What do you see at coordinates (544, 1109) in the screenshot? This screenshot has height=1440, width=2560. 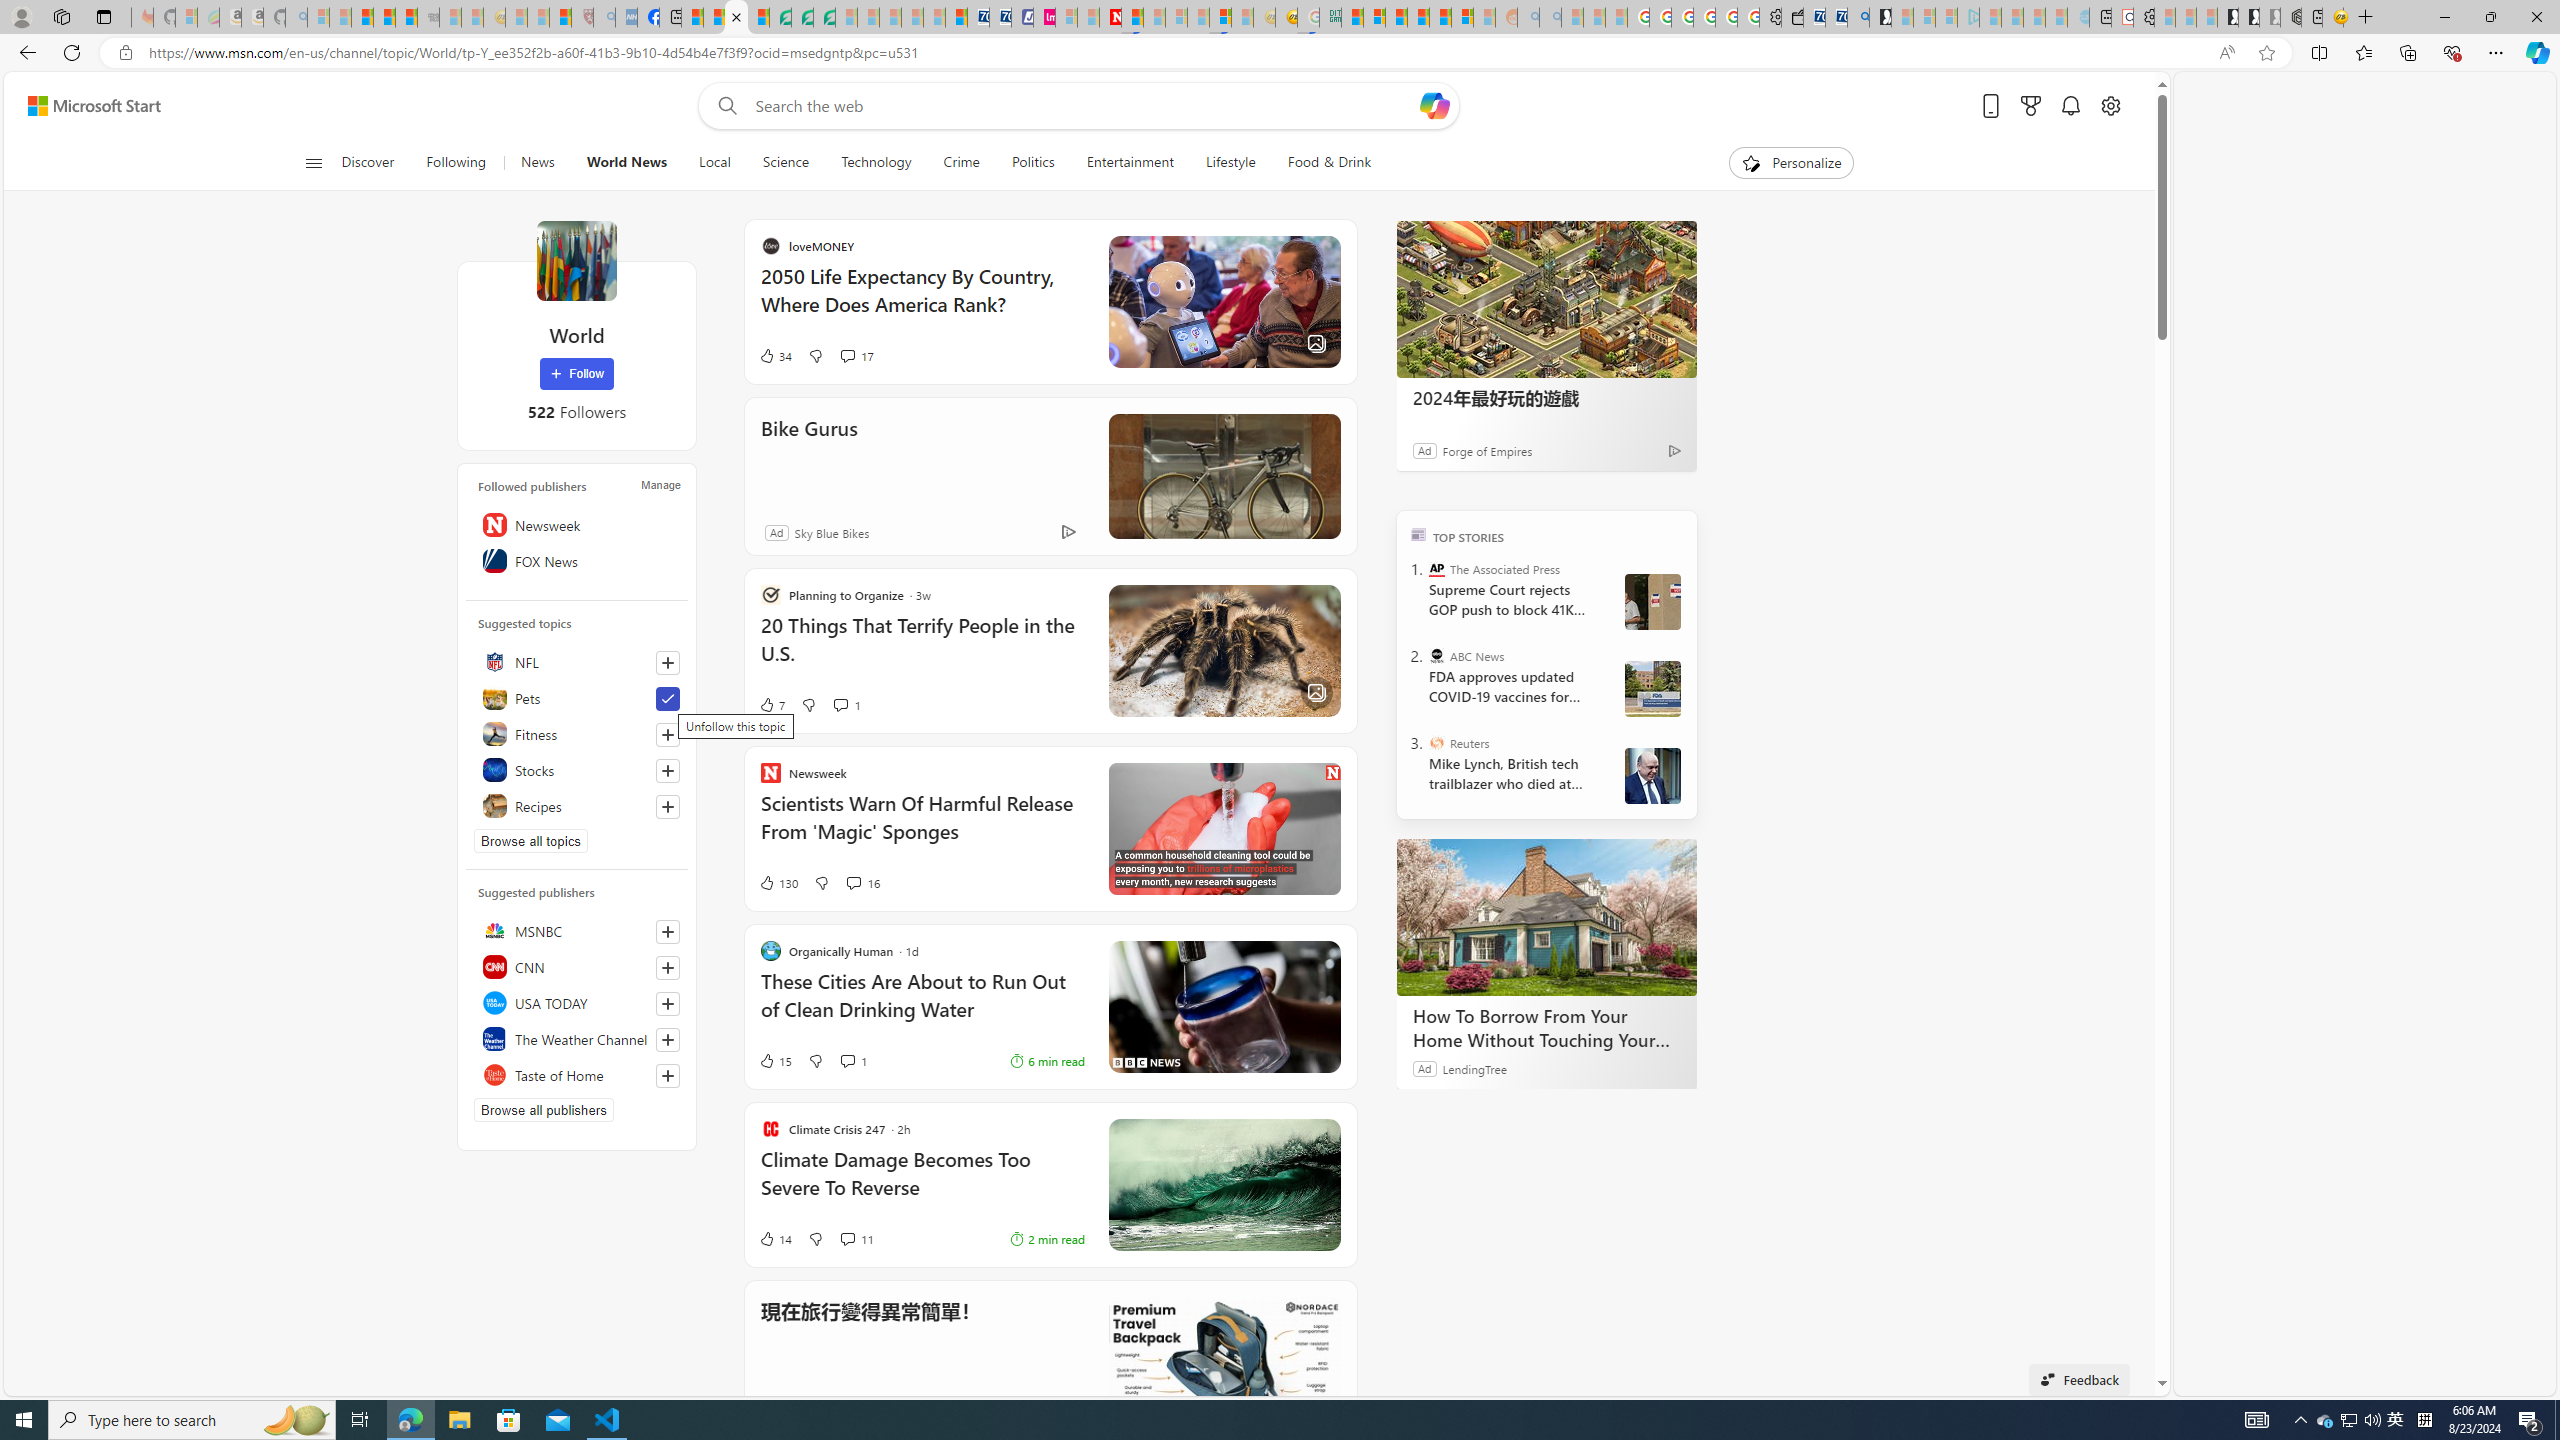 I see `Browse all publishers` at bounding box center [544, 1109].